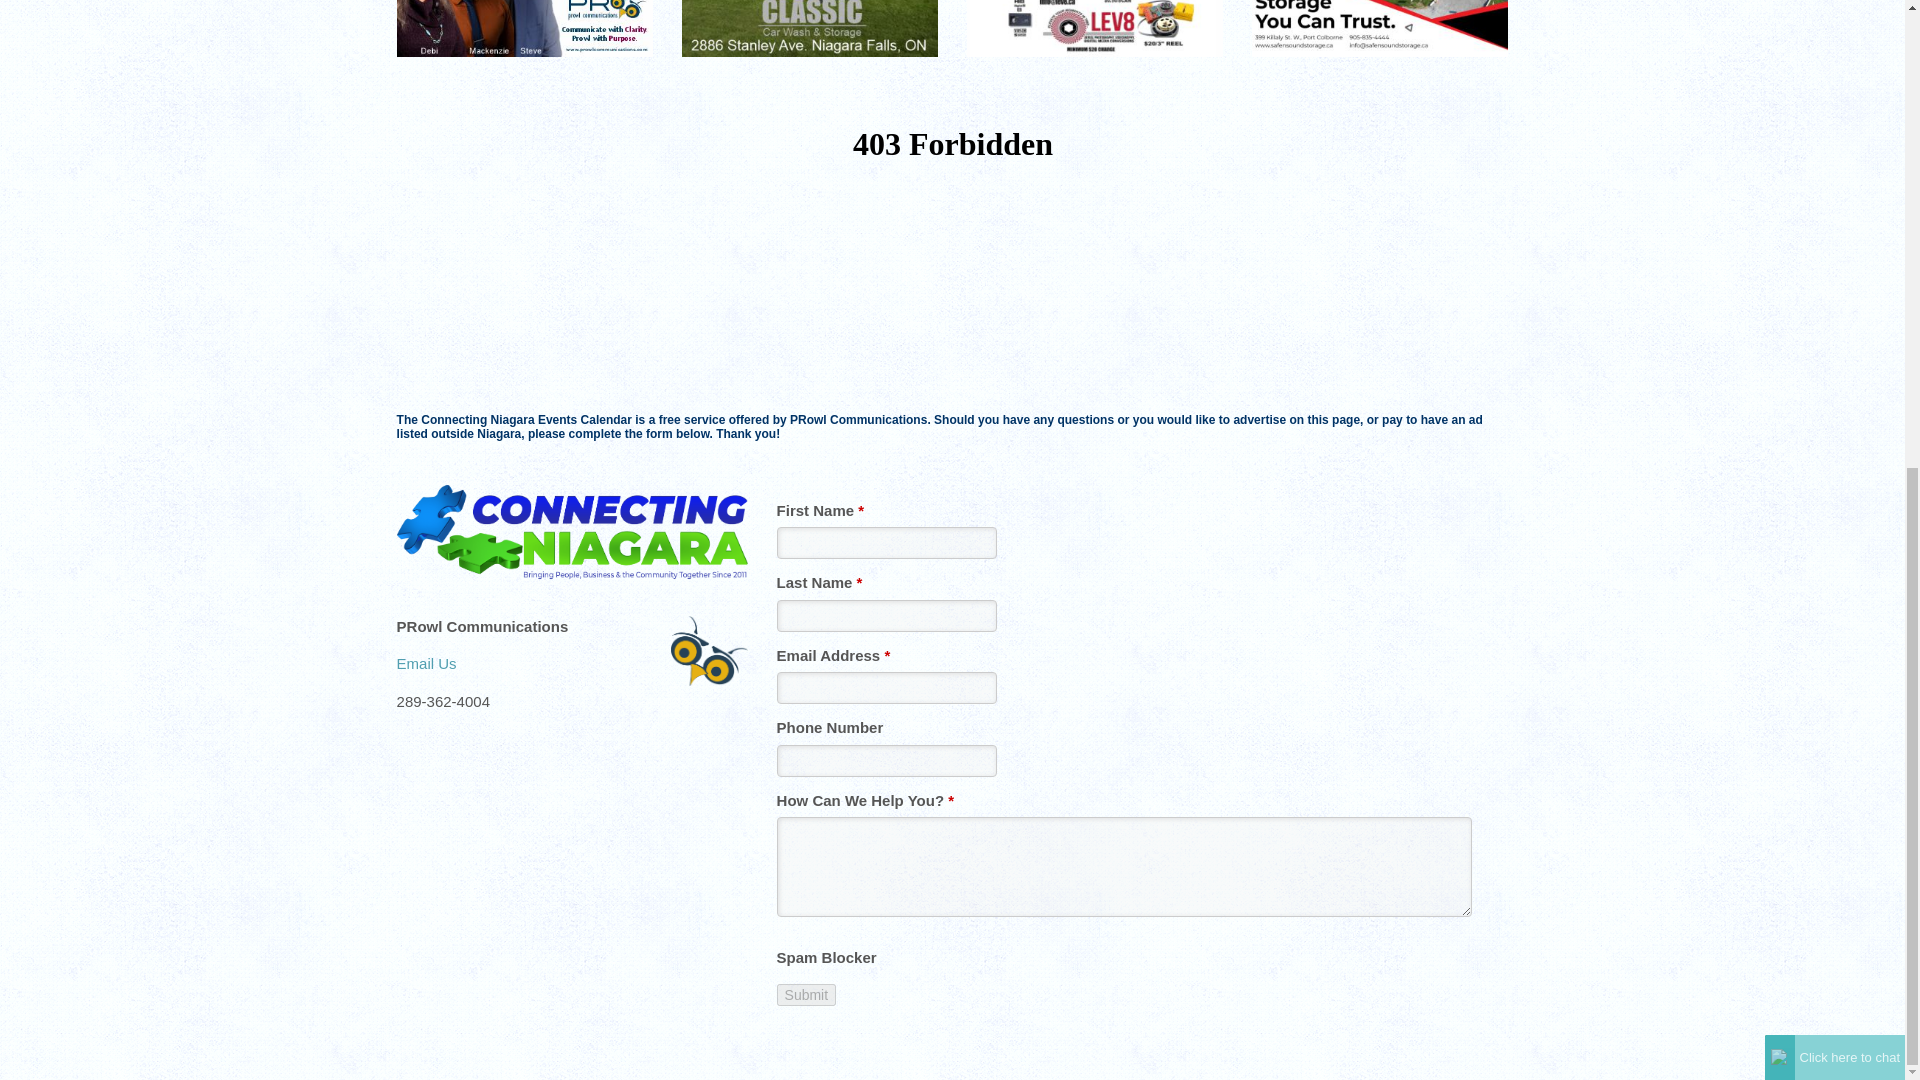 The height and width of the screenshot is (1080, 1920). I want to click on Online, so click(1780, 239).